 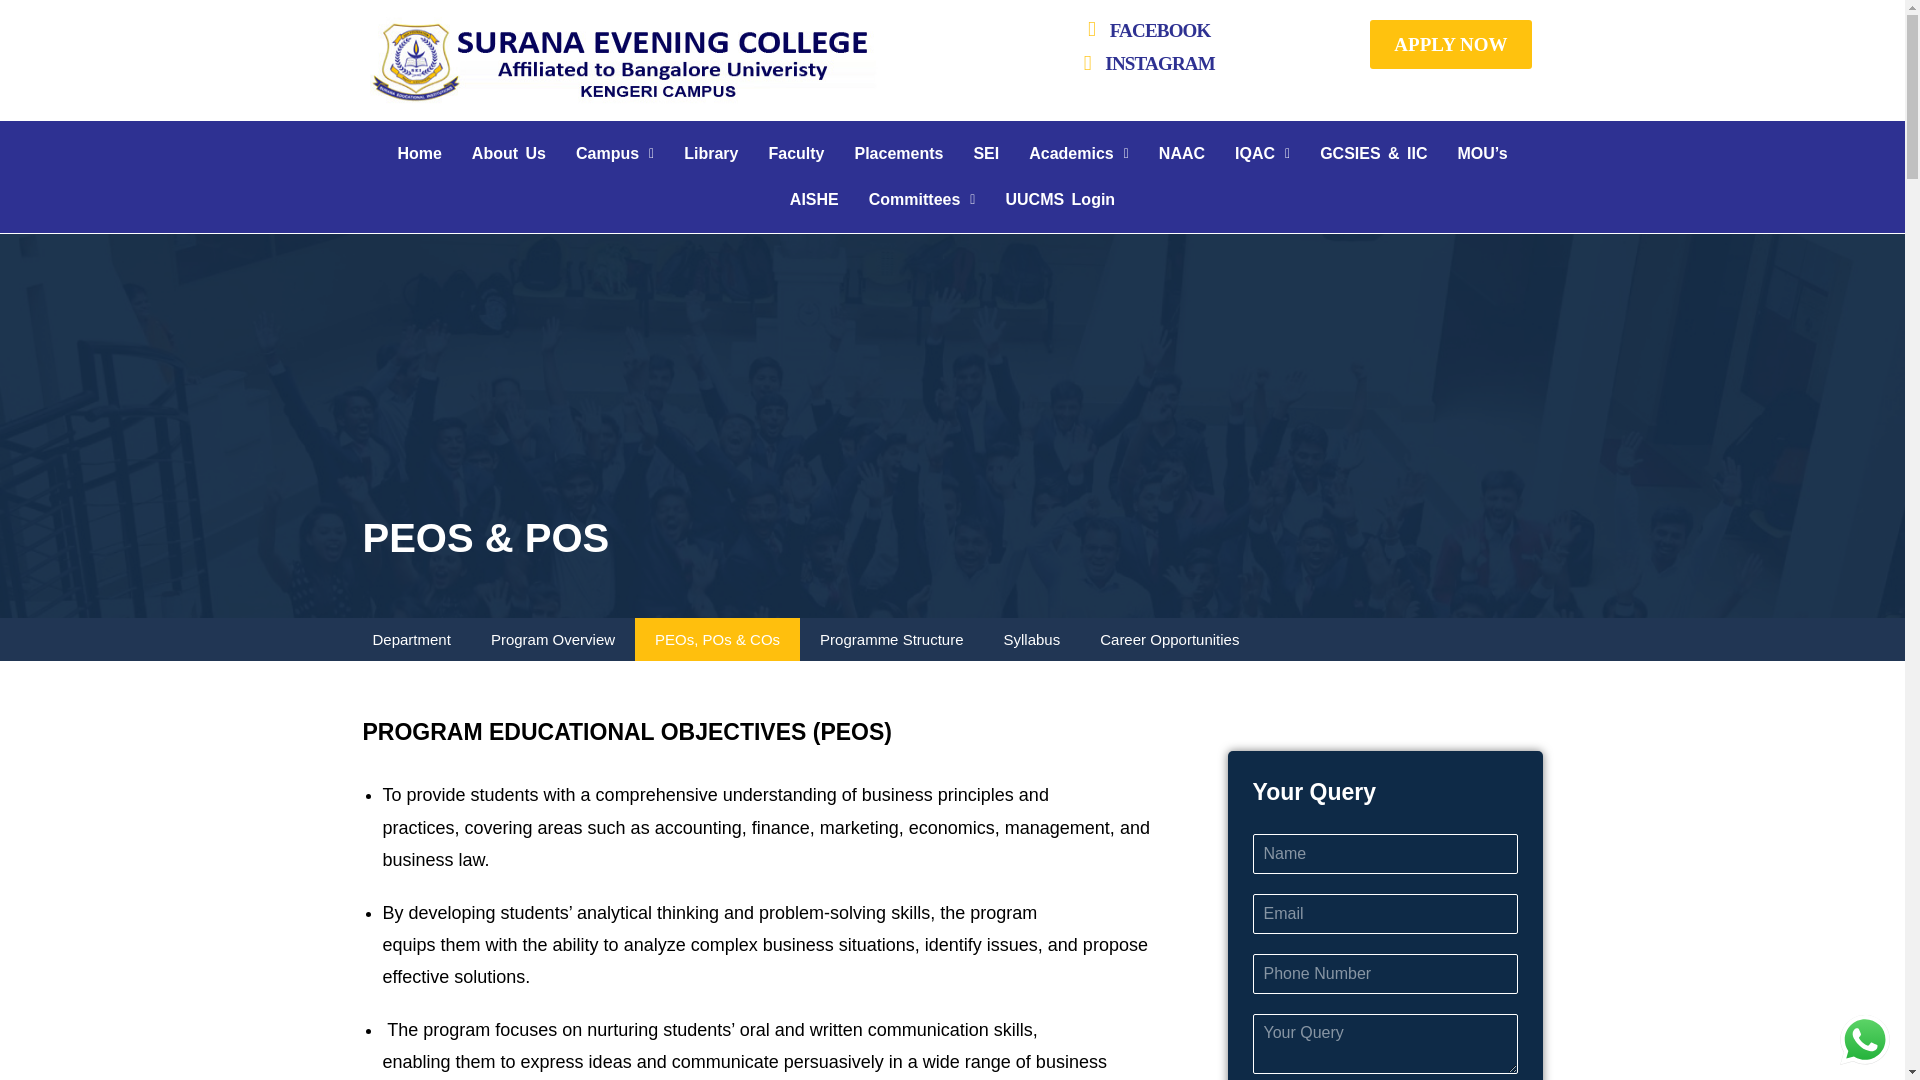 I want to click on Email, so click(x=1384, y=914).